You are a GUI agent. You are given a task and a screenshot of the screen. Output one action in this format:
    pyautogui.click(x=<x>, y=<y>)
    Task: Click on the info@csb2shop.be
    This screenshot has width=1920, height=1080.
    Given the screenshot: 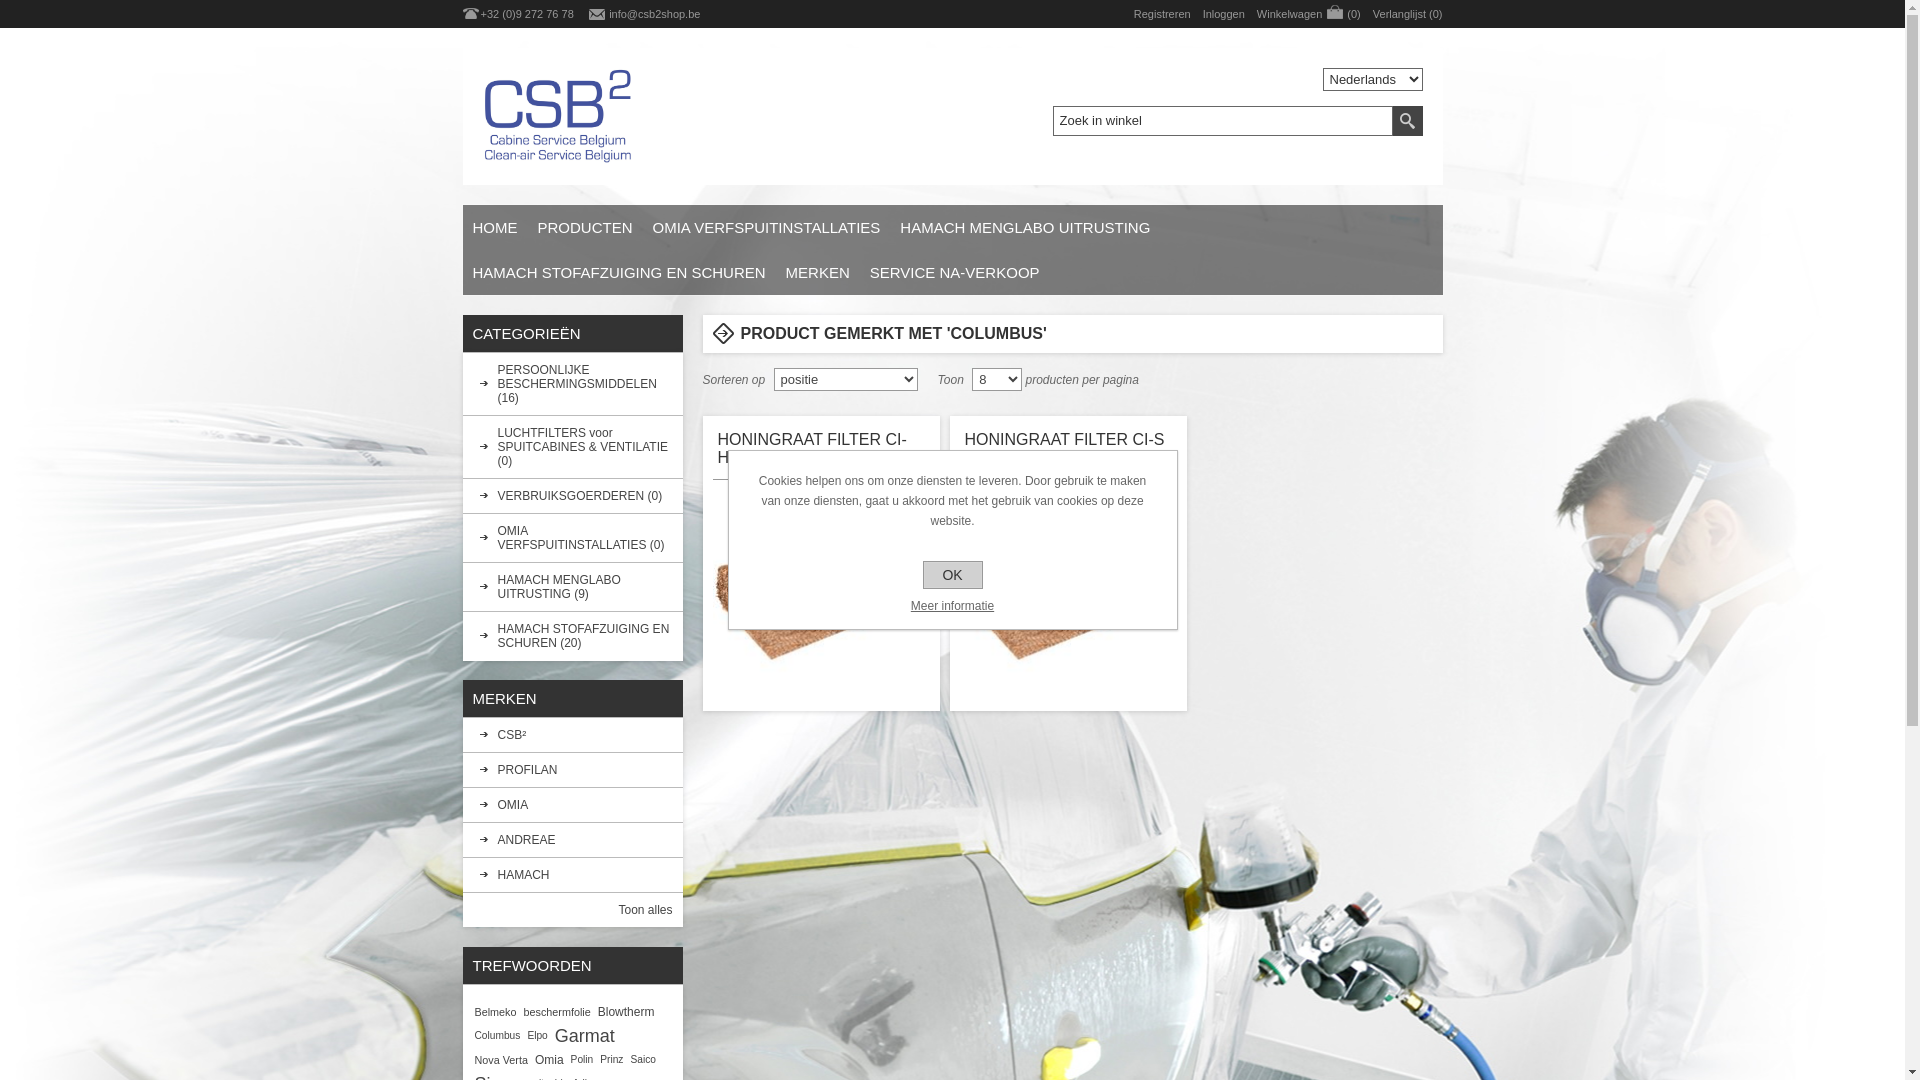 What is the action you would take?
    pyautogui.click(x=654, y=14)
    